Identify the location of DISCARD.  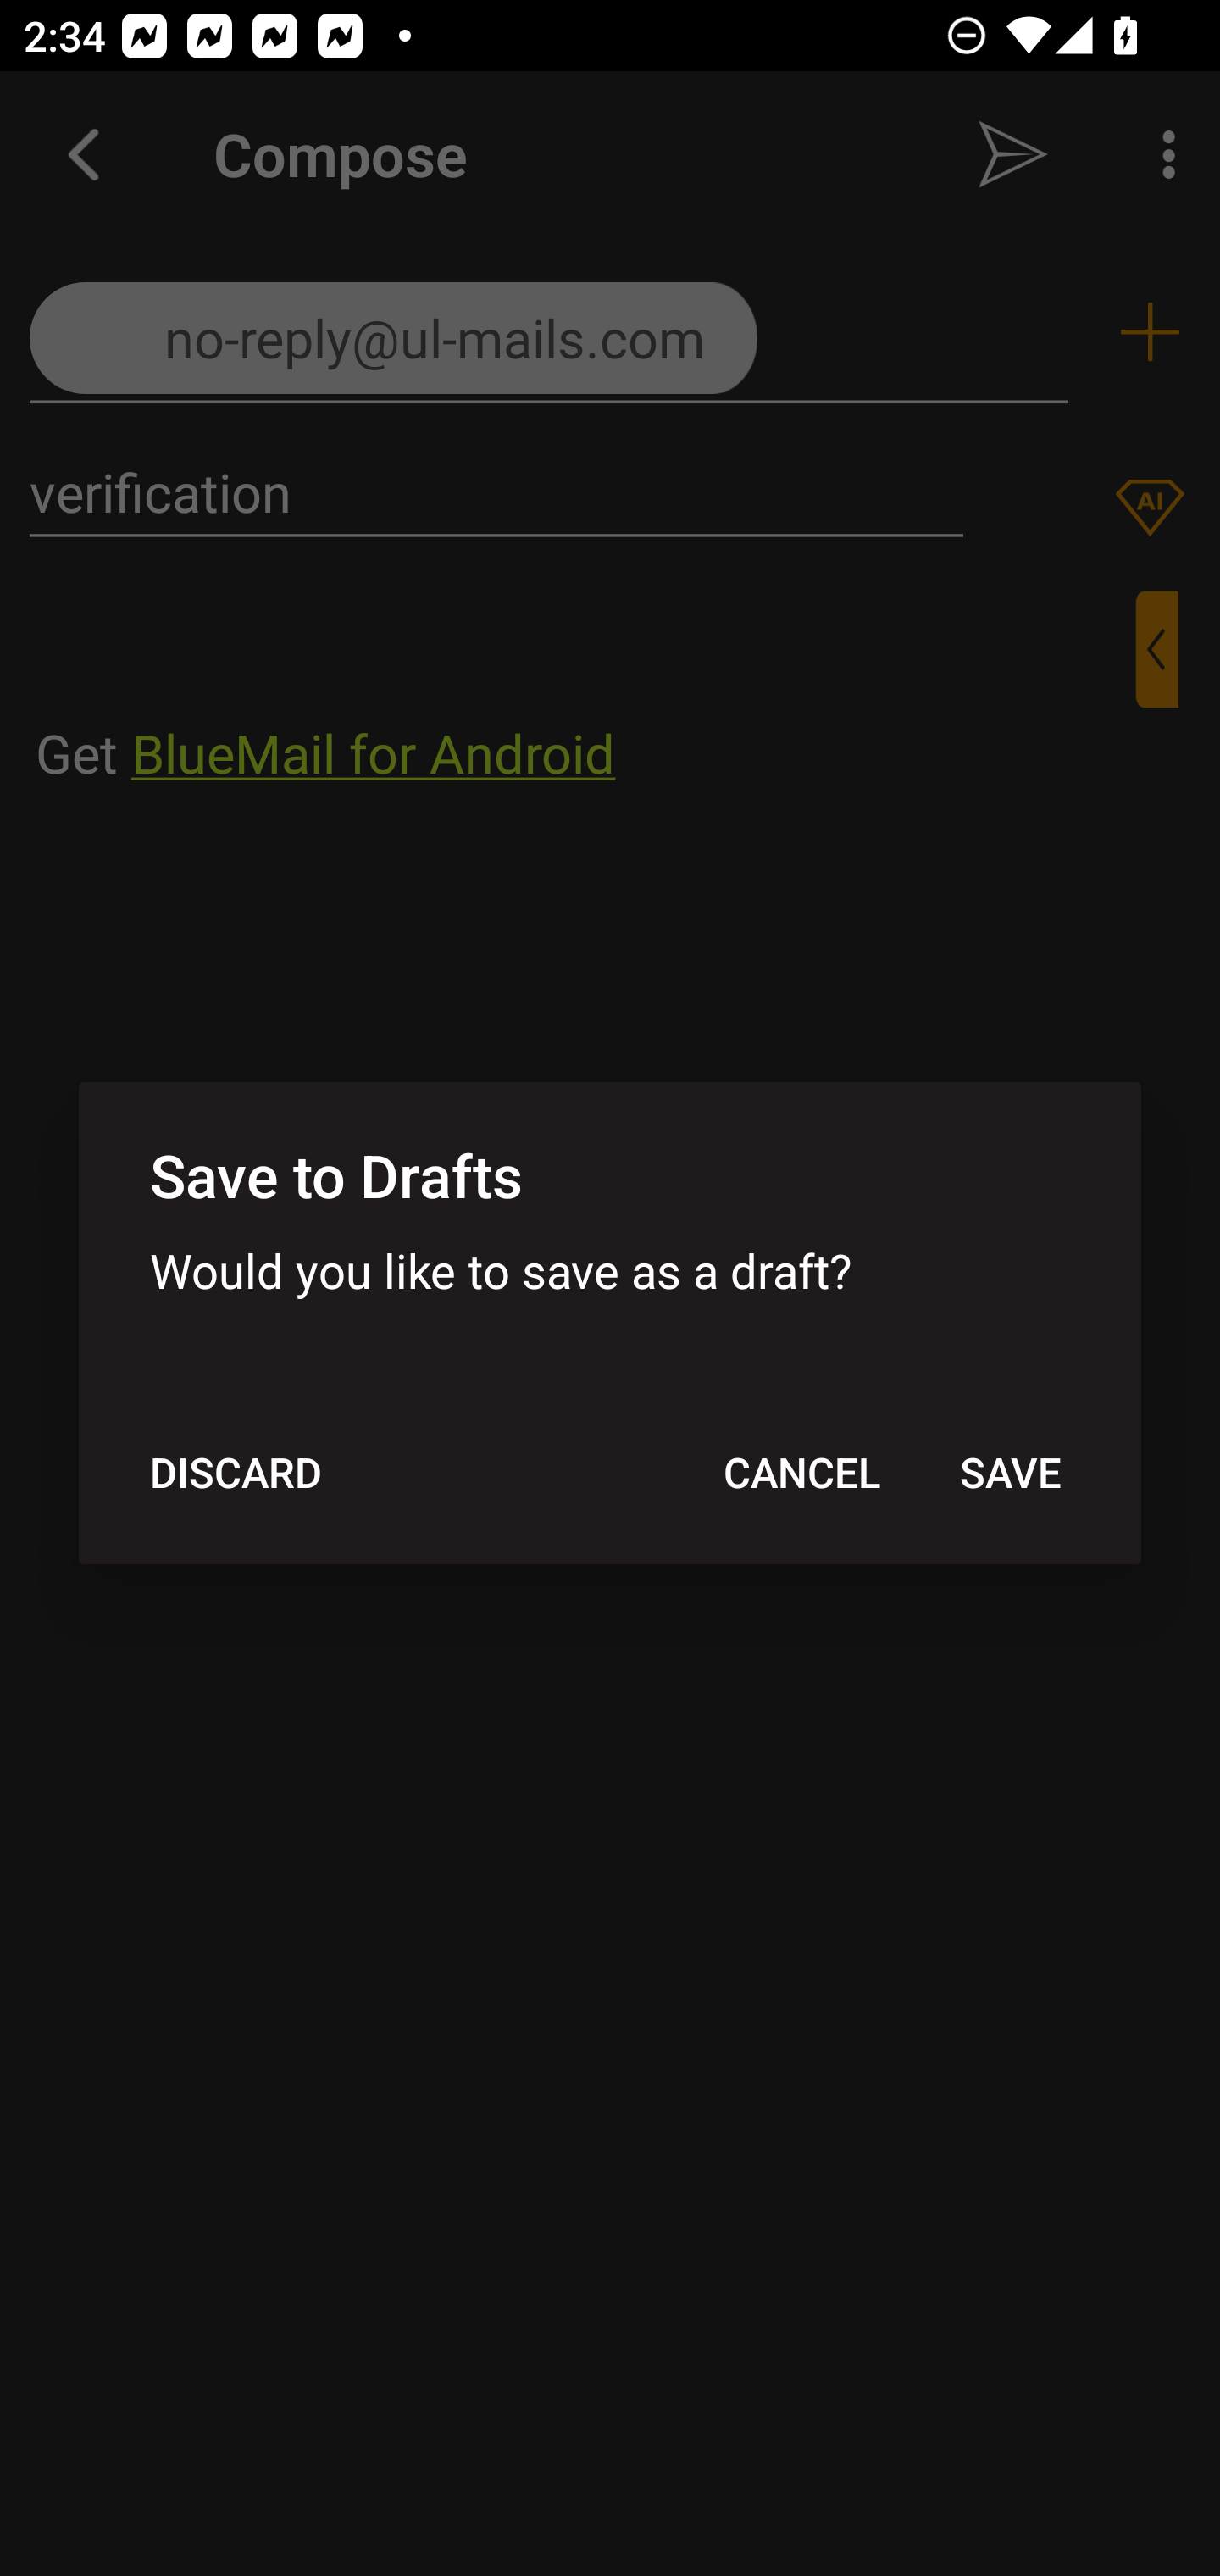
(236, 1472).